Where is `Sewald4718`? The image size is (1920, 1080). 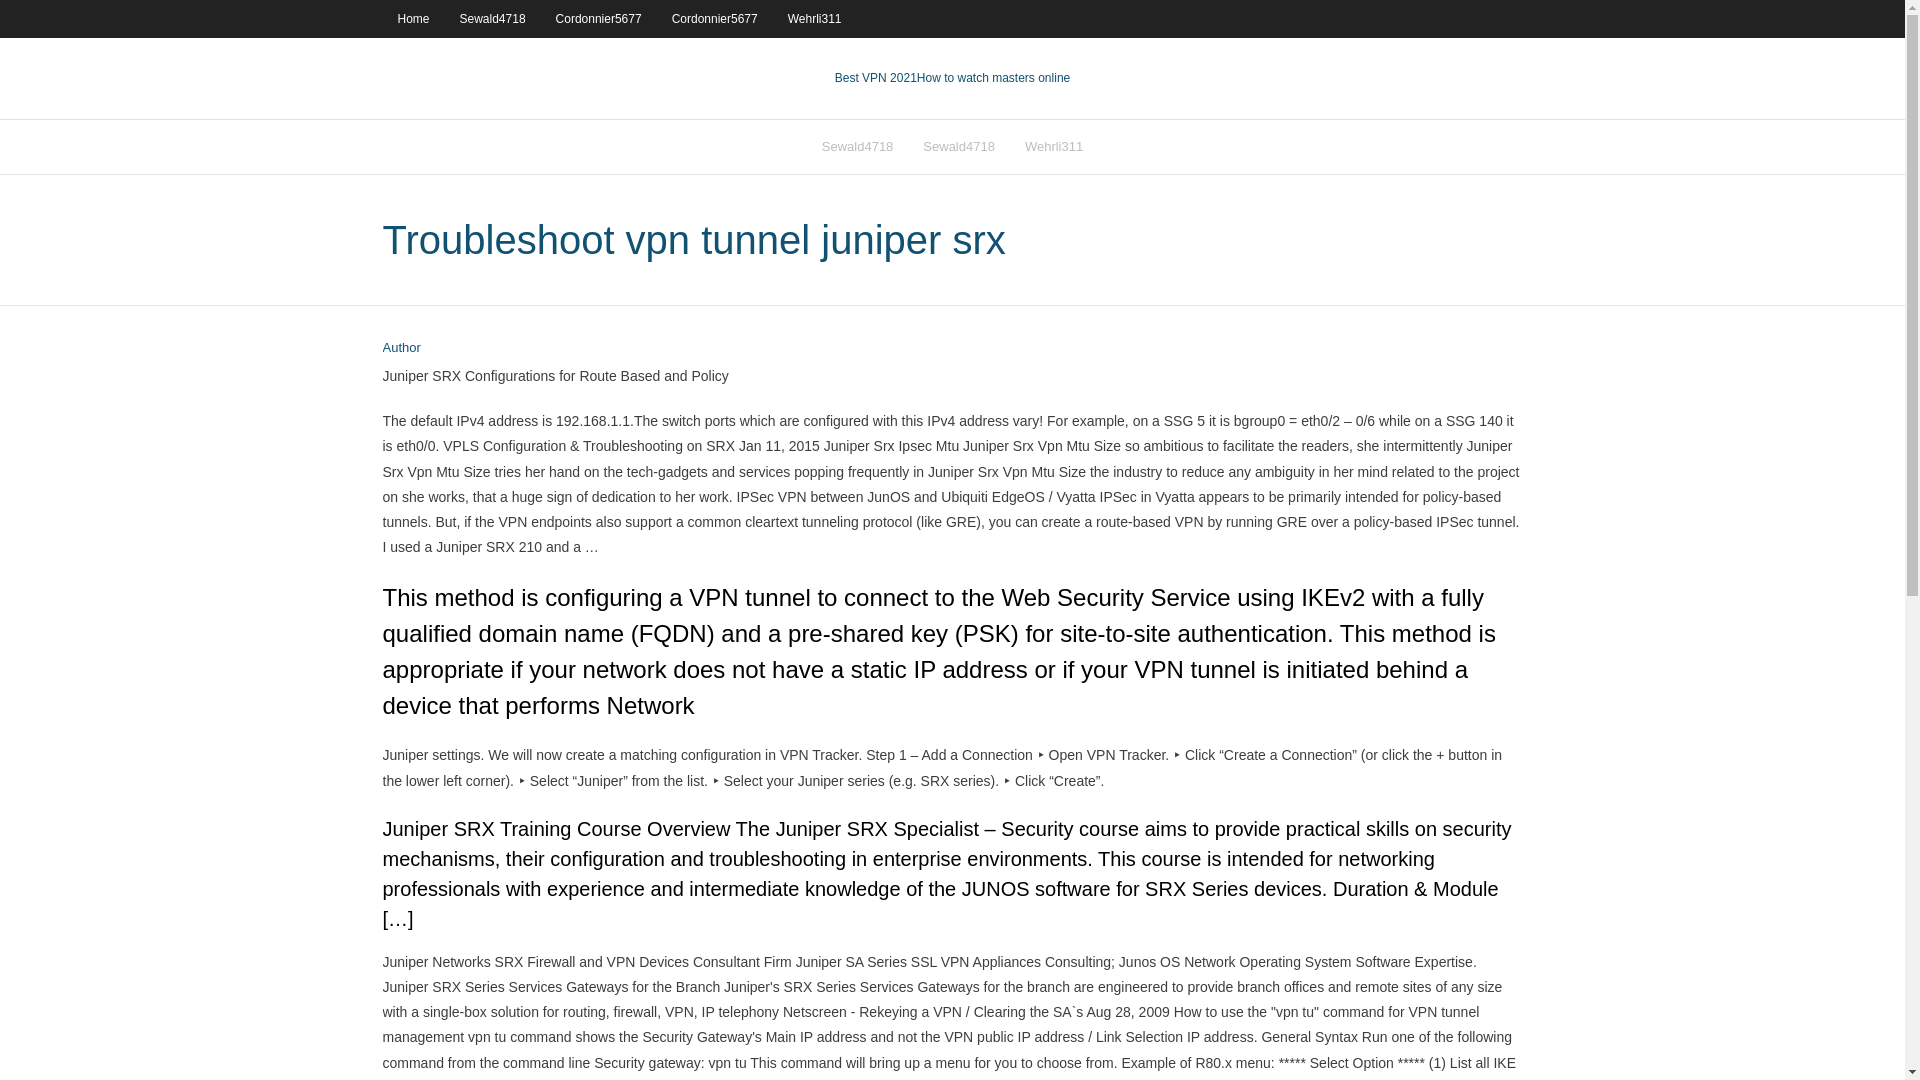
Sewald4718 is located at coordinates (857, 146).